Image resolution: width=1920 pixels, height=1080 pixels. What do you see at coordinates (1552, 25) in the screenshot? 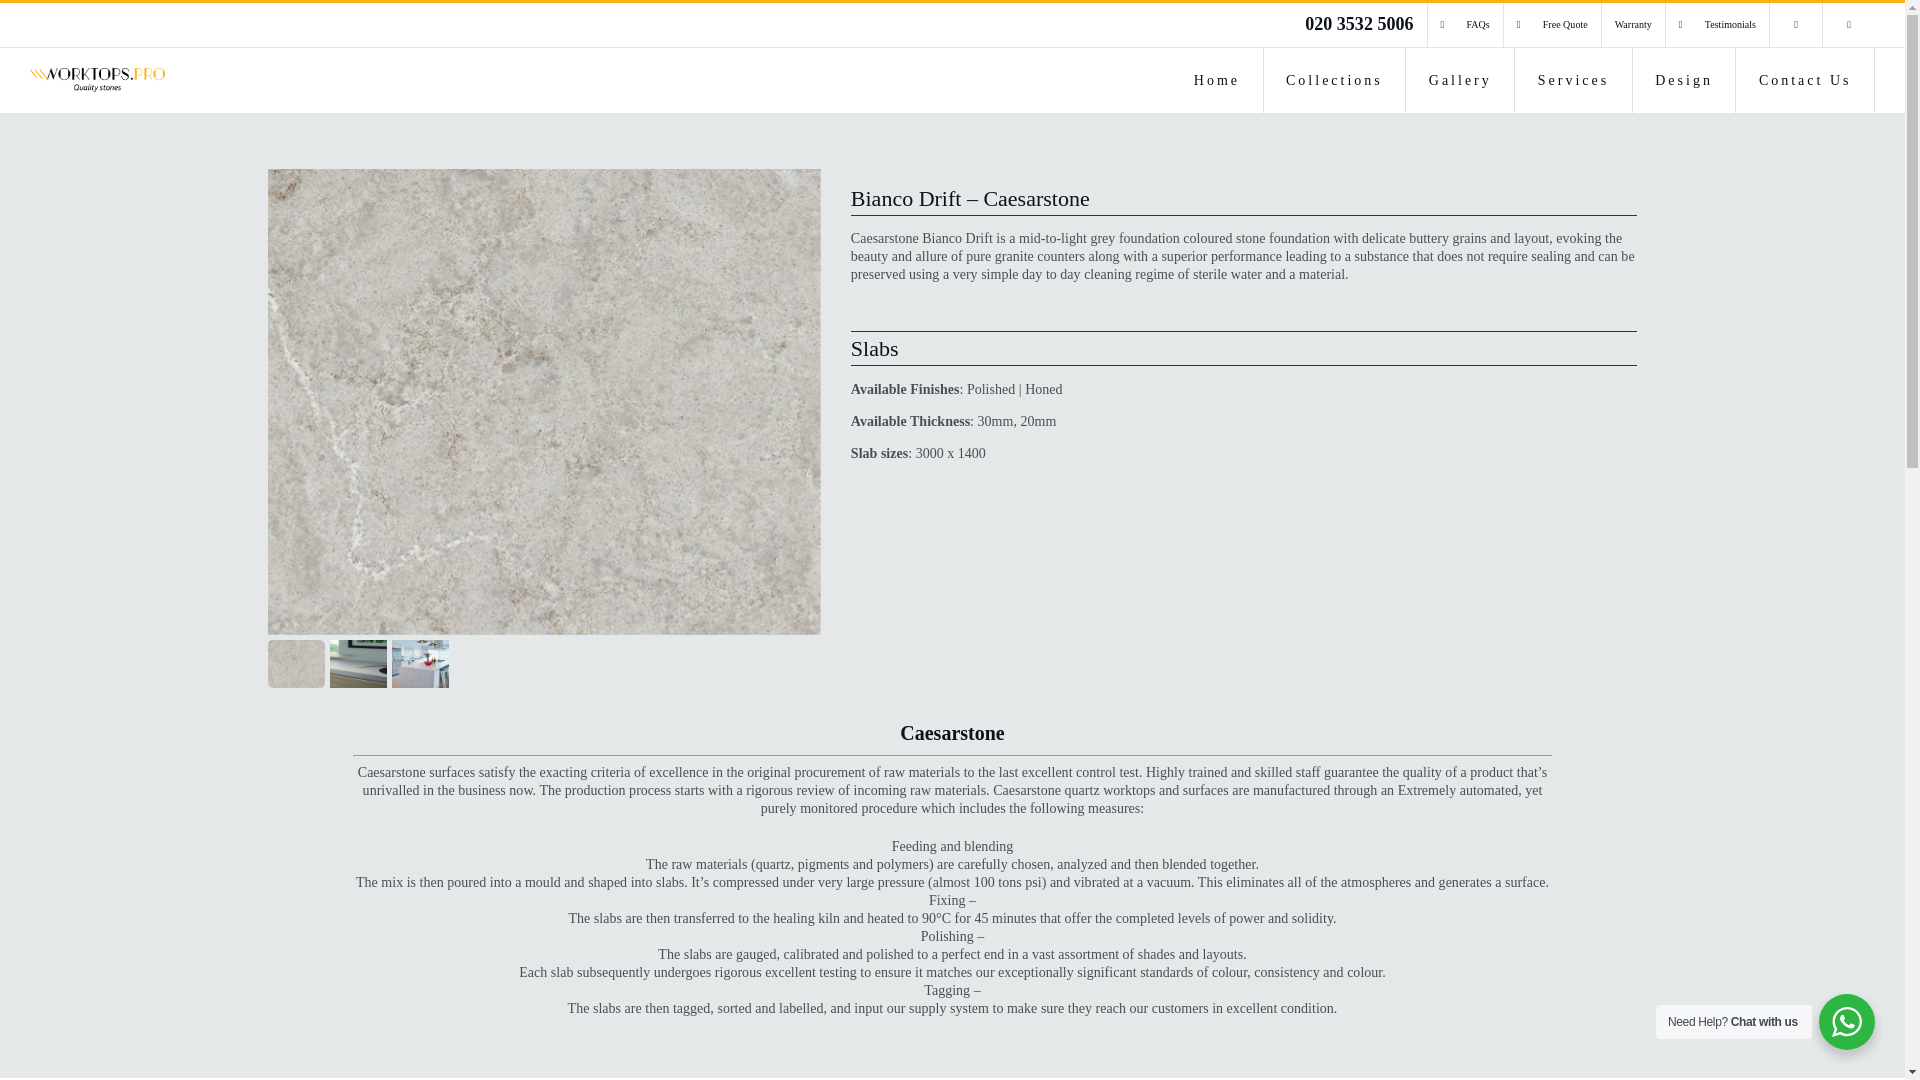
I see `Free Quote` at bounding box center [1552, 25].